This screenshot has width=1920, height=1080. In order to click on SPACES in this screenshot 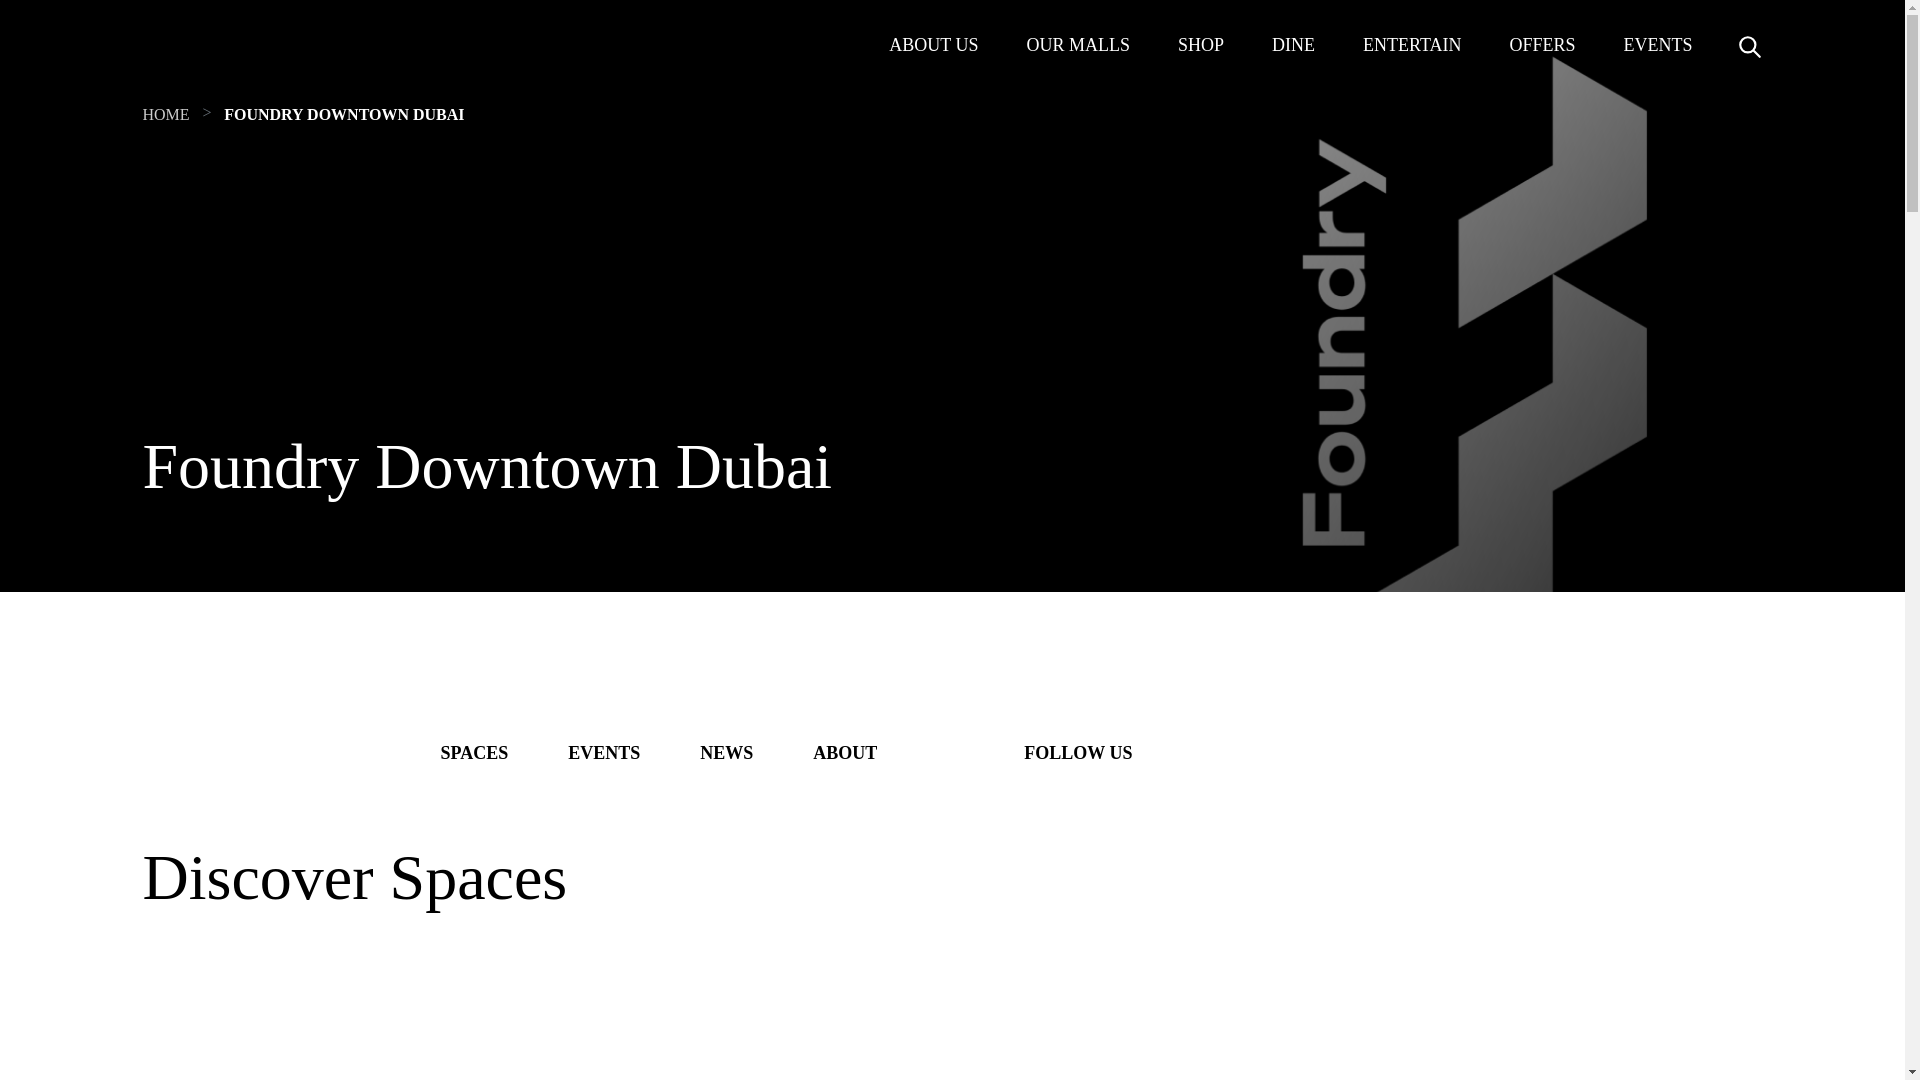, I will do `click(474, 752)`.